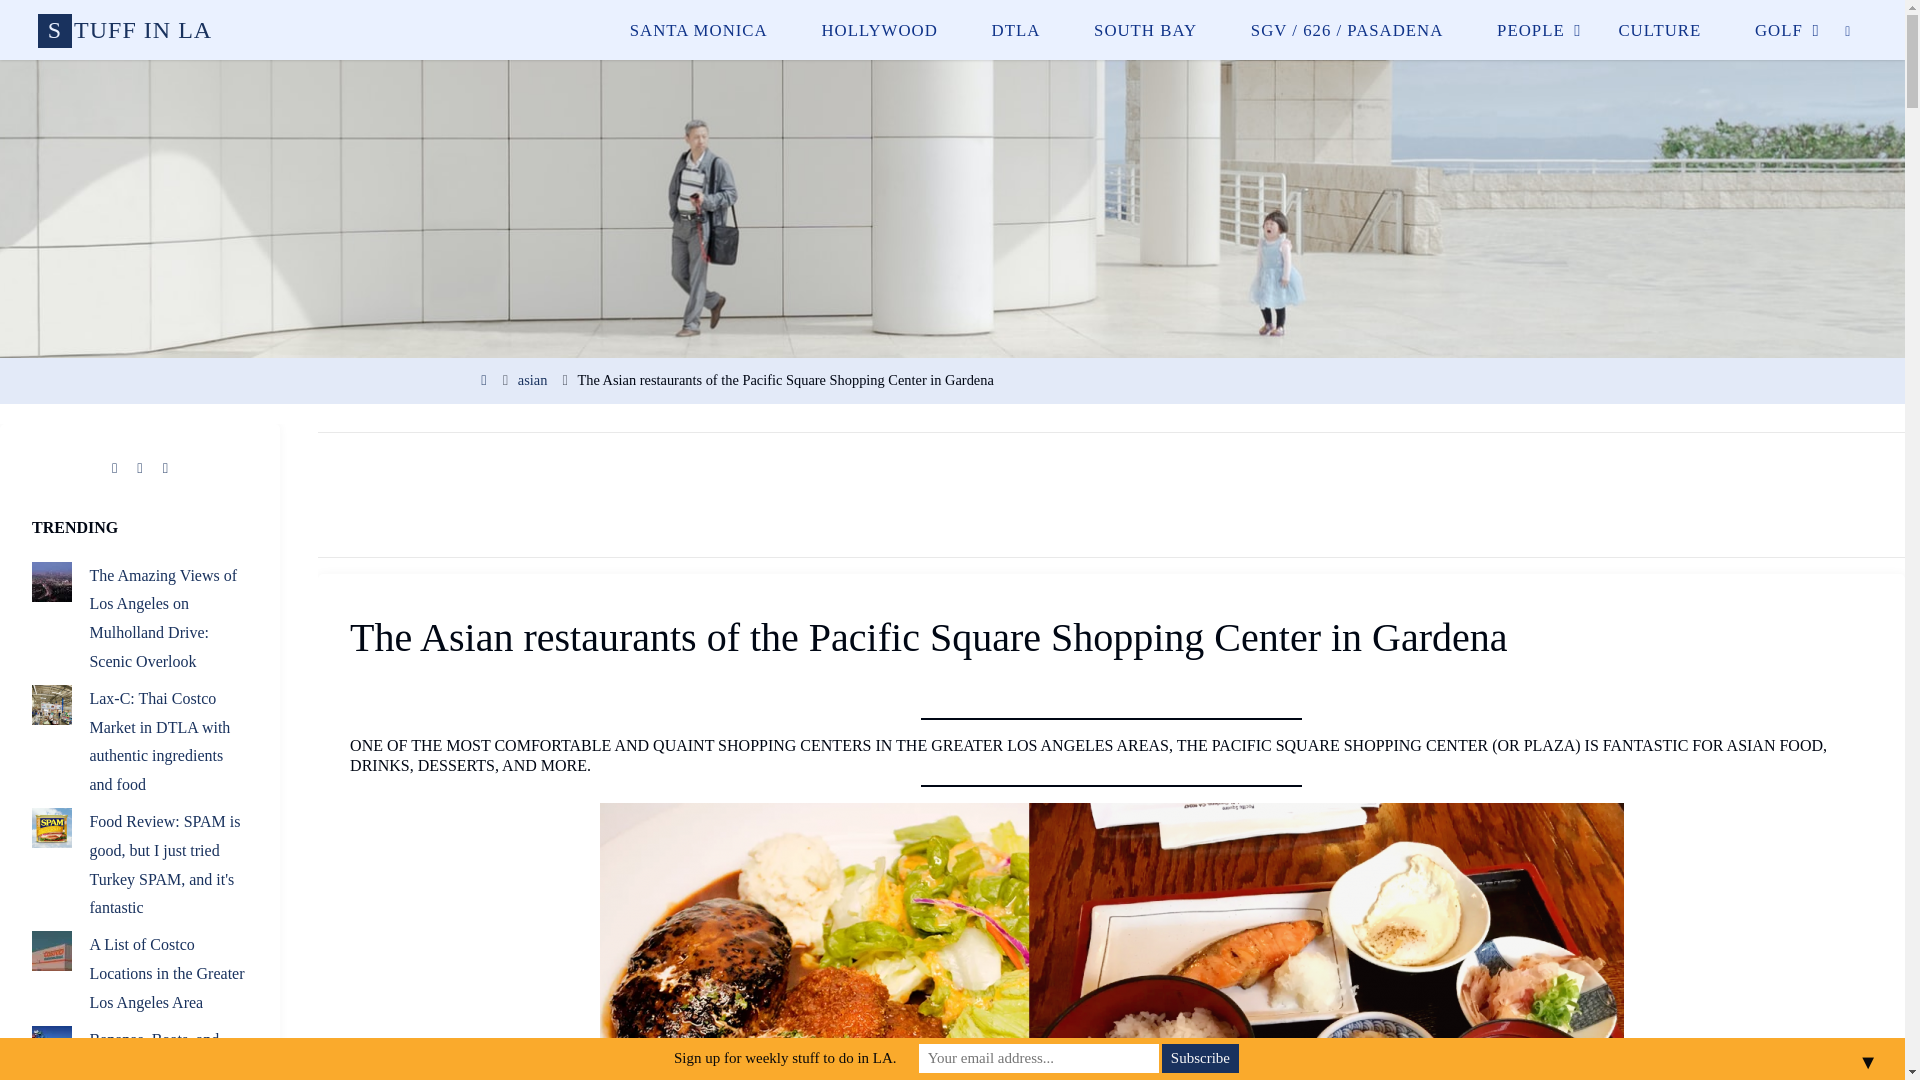 Image resolution: width=1920 pixels, height=1080 pixels. Describe the element at coordinates (880, 30) in the screenshot. I see `HOLLYWOOD` at that location.